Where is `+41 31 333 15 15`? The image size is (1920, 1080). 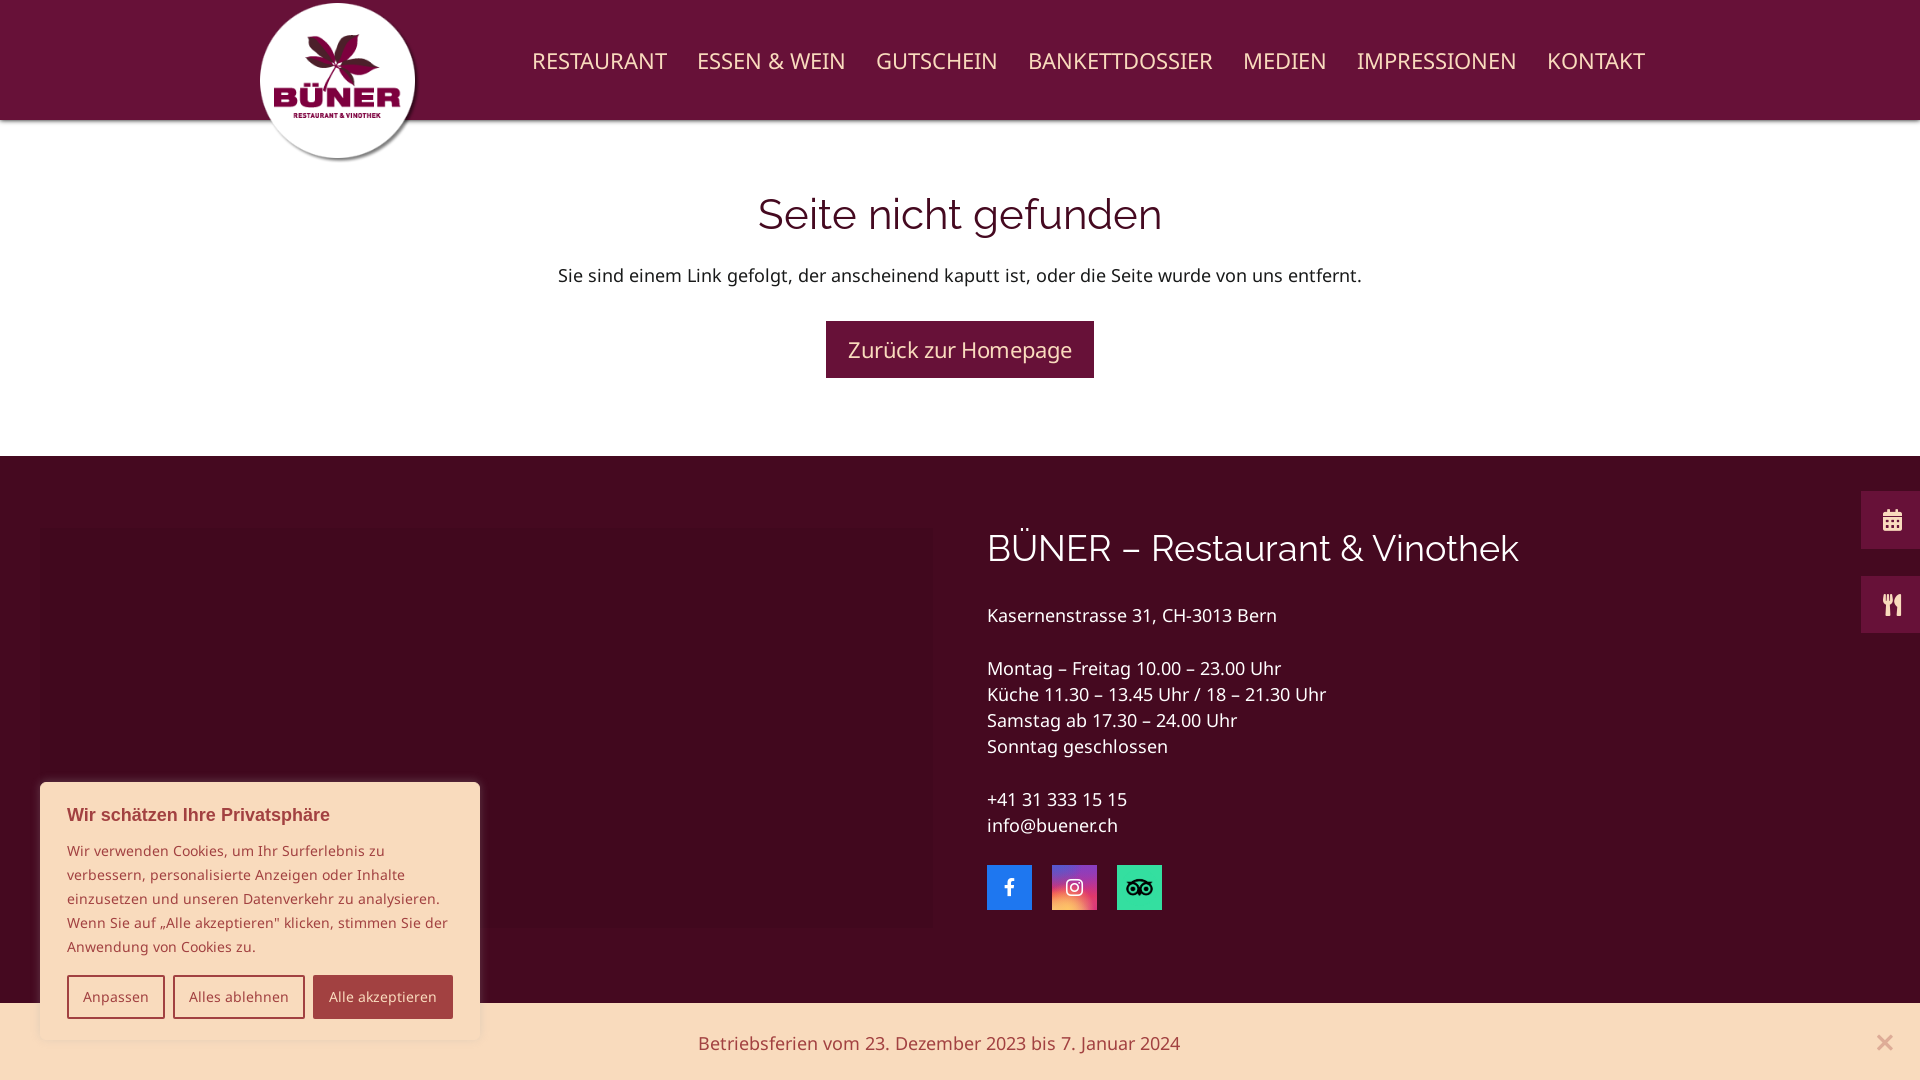 +41 31 333 15 15 is located at coordinates (1057, 799).